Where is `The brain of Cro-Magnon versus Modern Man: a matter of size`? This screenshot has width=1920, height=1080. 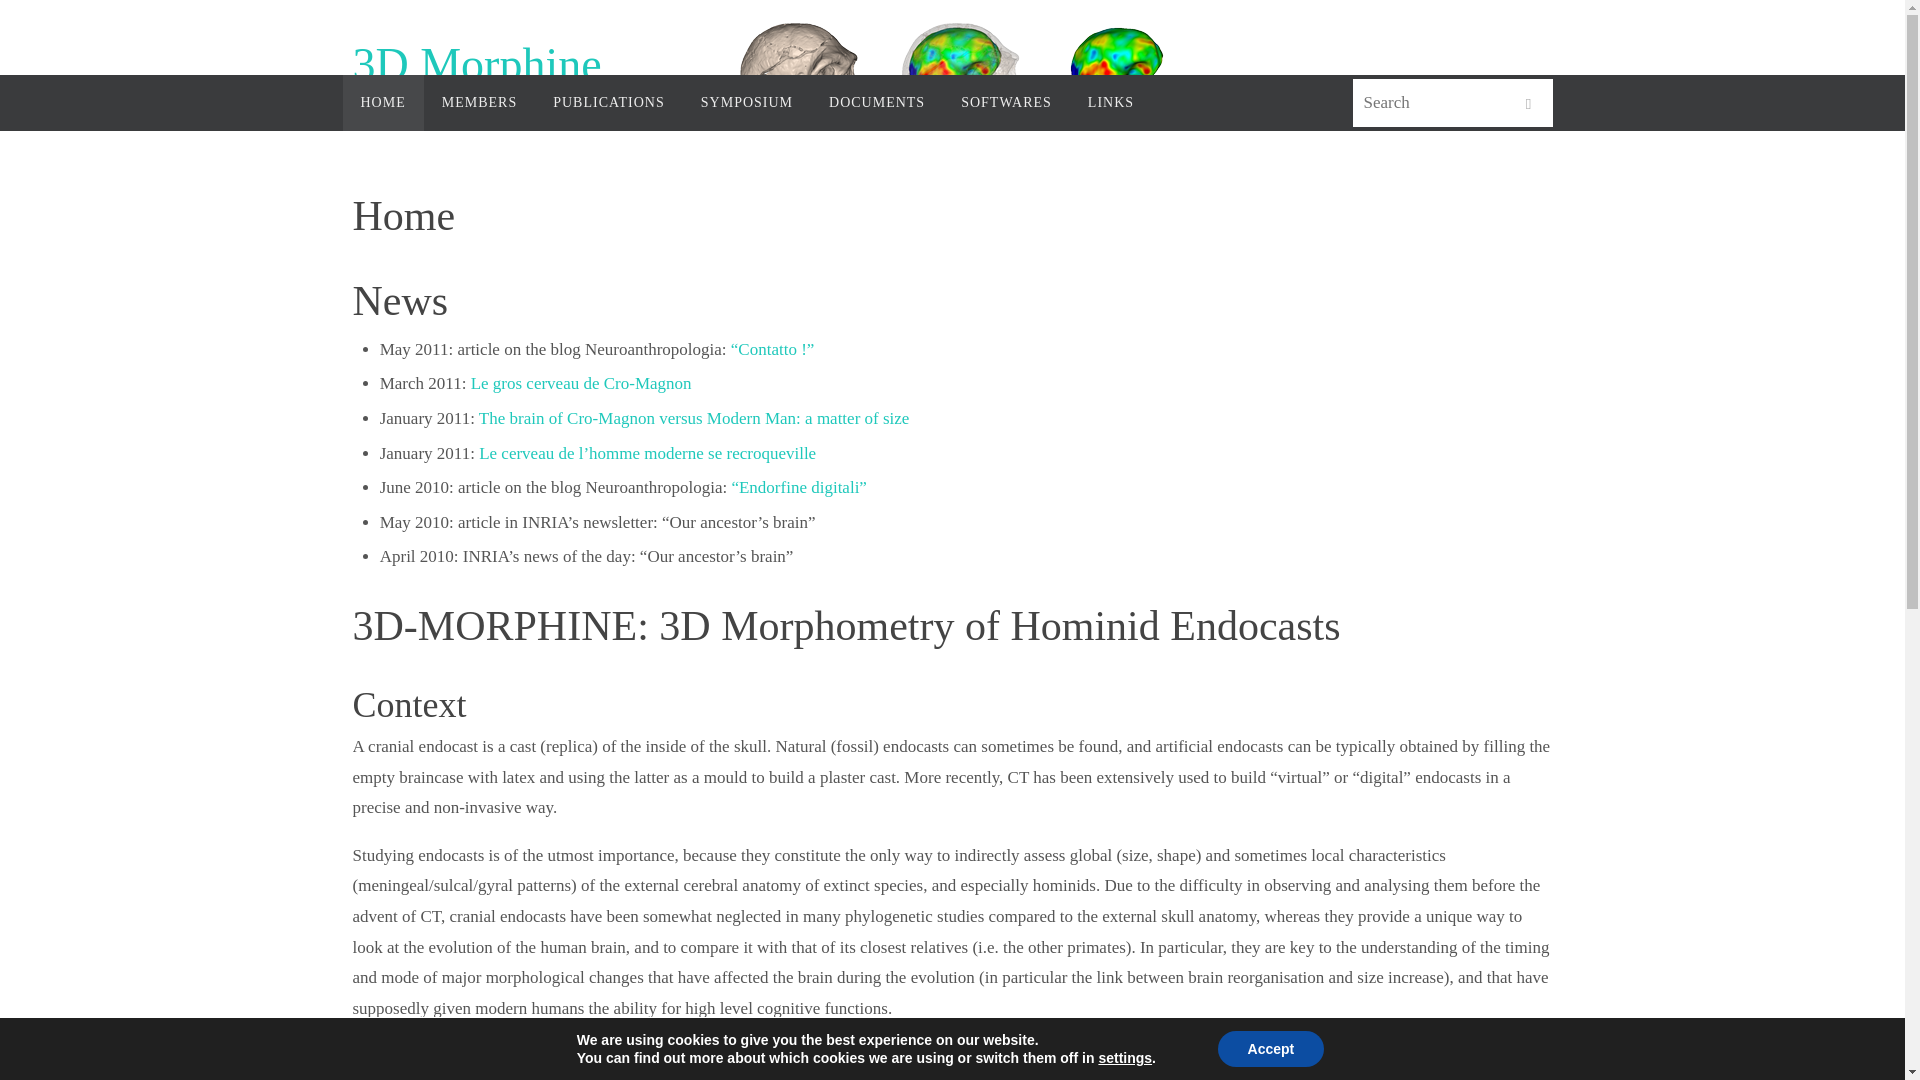 The brain of Cro-Magnon versus Modern Man: a matter of size is located at coordinates (694, 418).